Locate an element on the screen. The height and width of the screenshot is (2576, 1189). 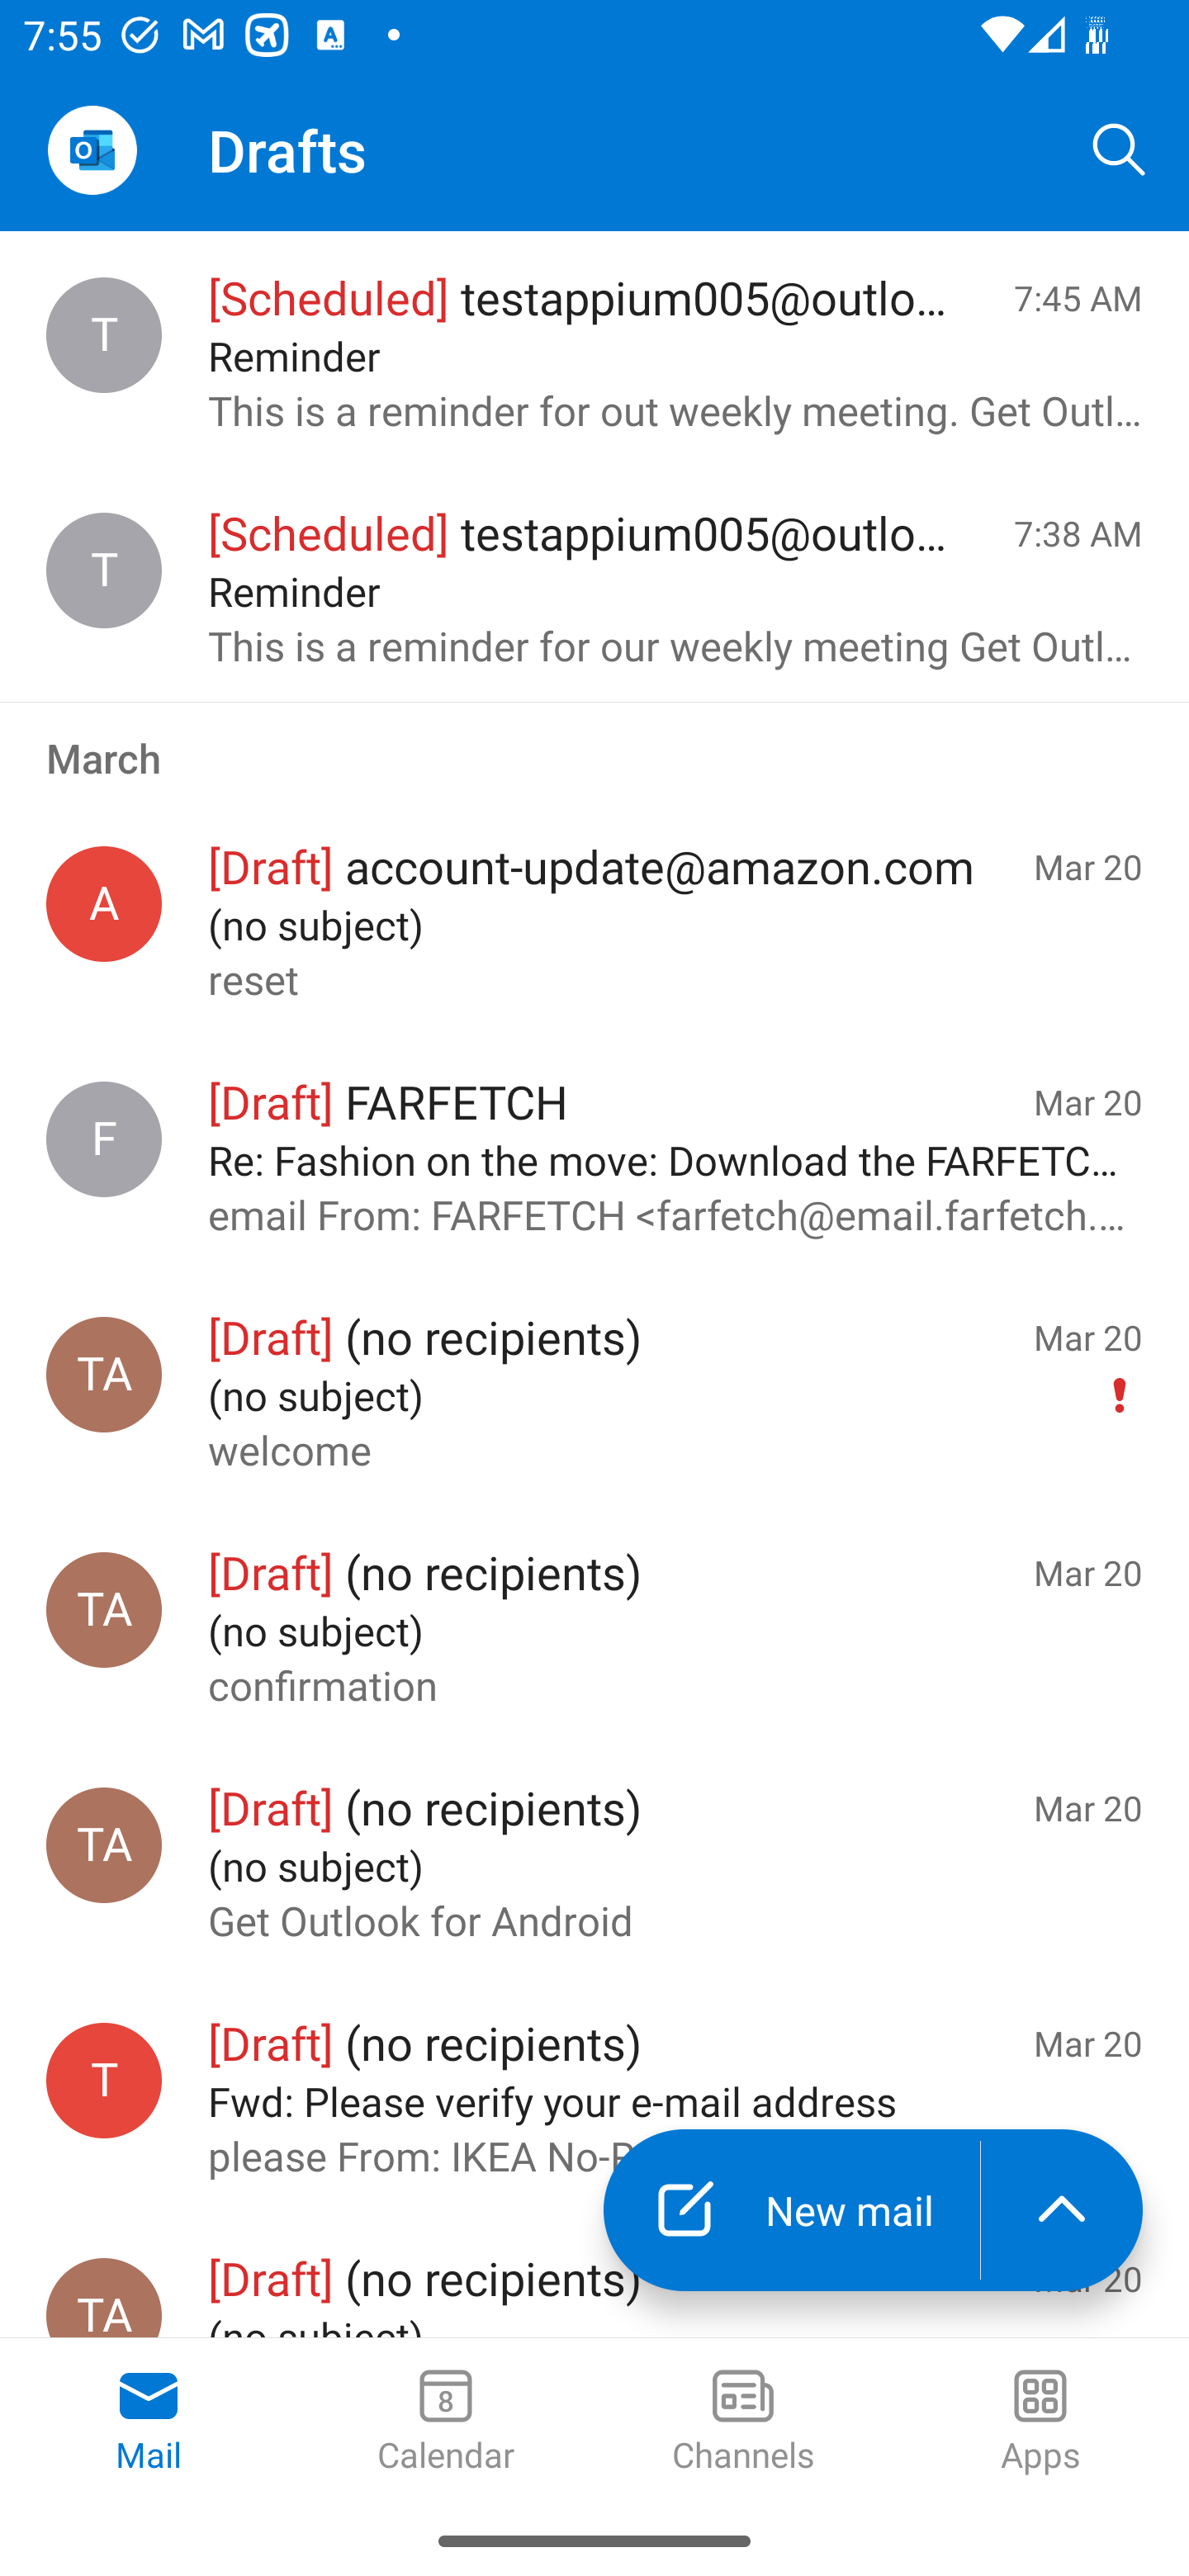
testappium002@outlook.com is located at coordinates (104, 2080).